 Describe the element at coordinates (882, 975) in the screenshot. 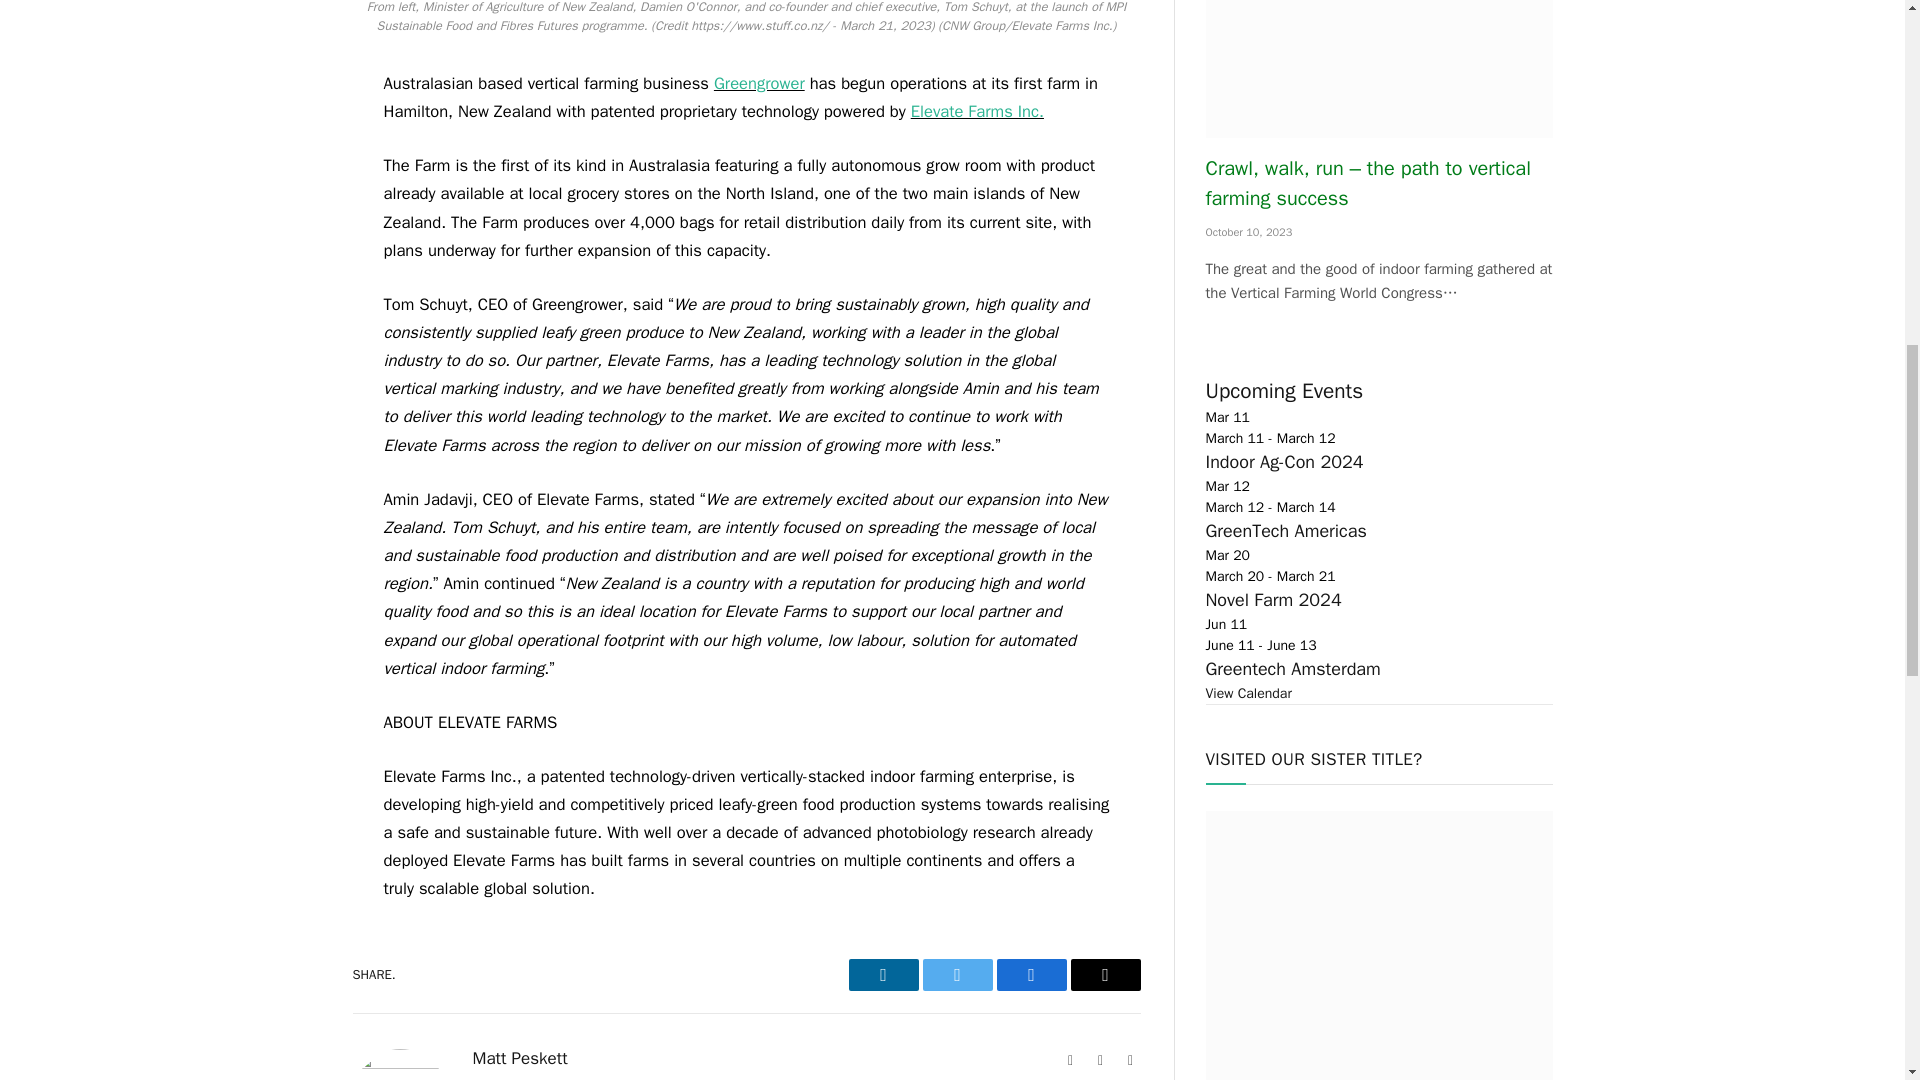

I see `Share on LinkedIn` at that location.